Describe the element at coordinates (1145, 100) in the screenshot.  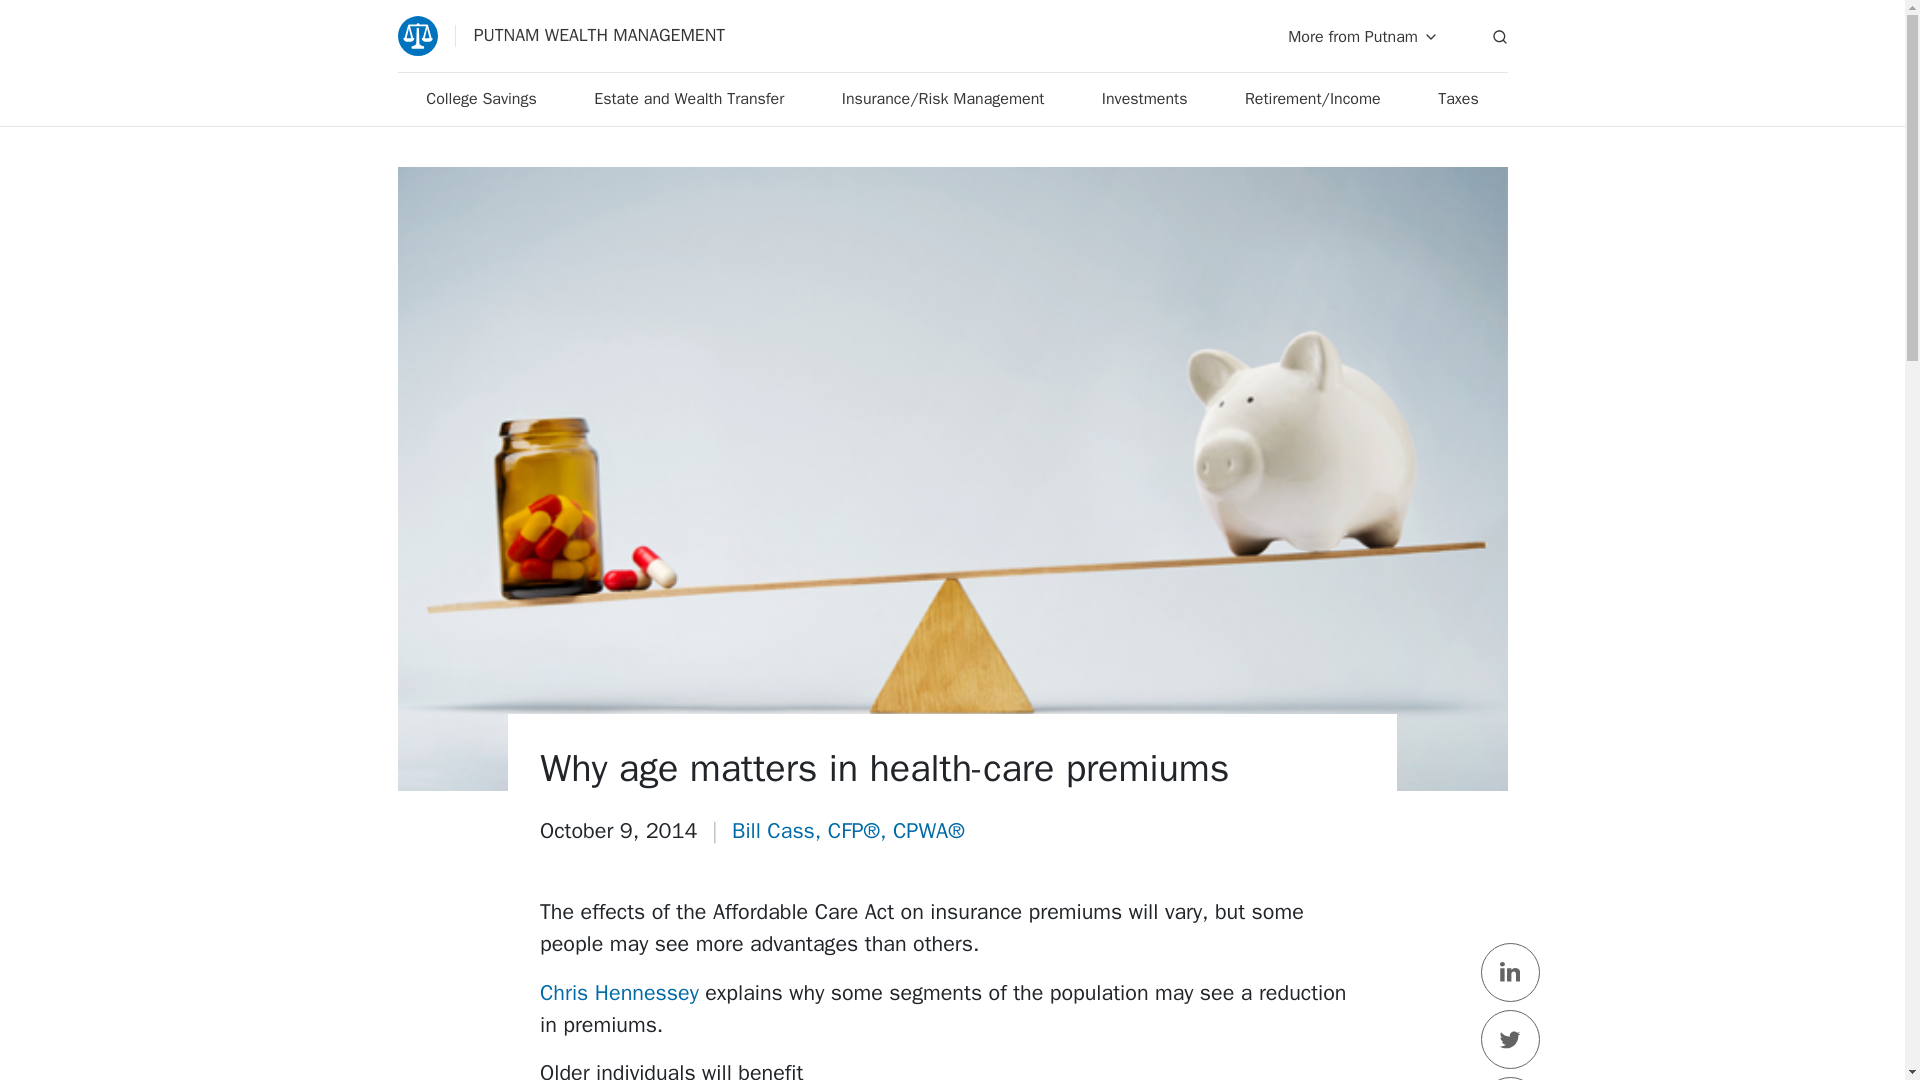
I see `Investments` at that location.